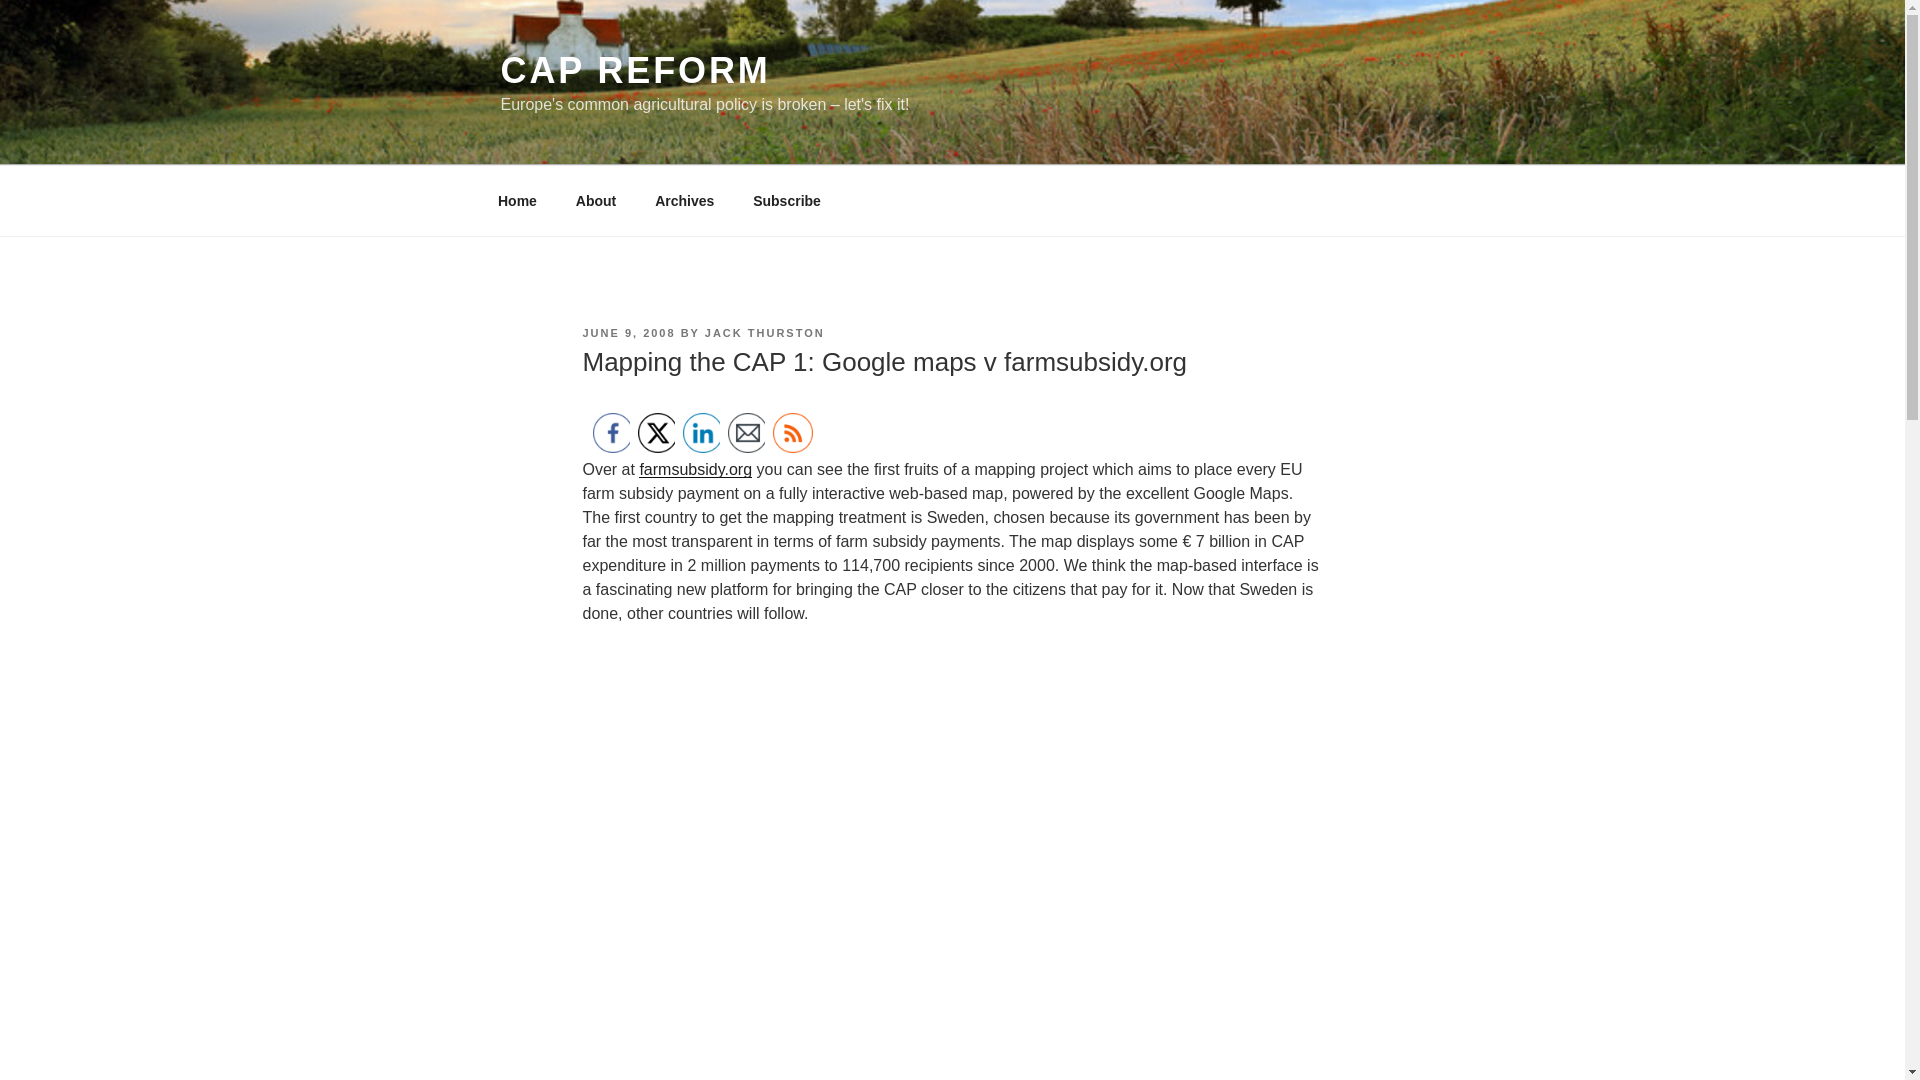 The image size is (1920, 1080). I want to click on FACEBOOK, so click(611, 432).